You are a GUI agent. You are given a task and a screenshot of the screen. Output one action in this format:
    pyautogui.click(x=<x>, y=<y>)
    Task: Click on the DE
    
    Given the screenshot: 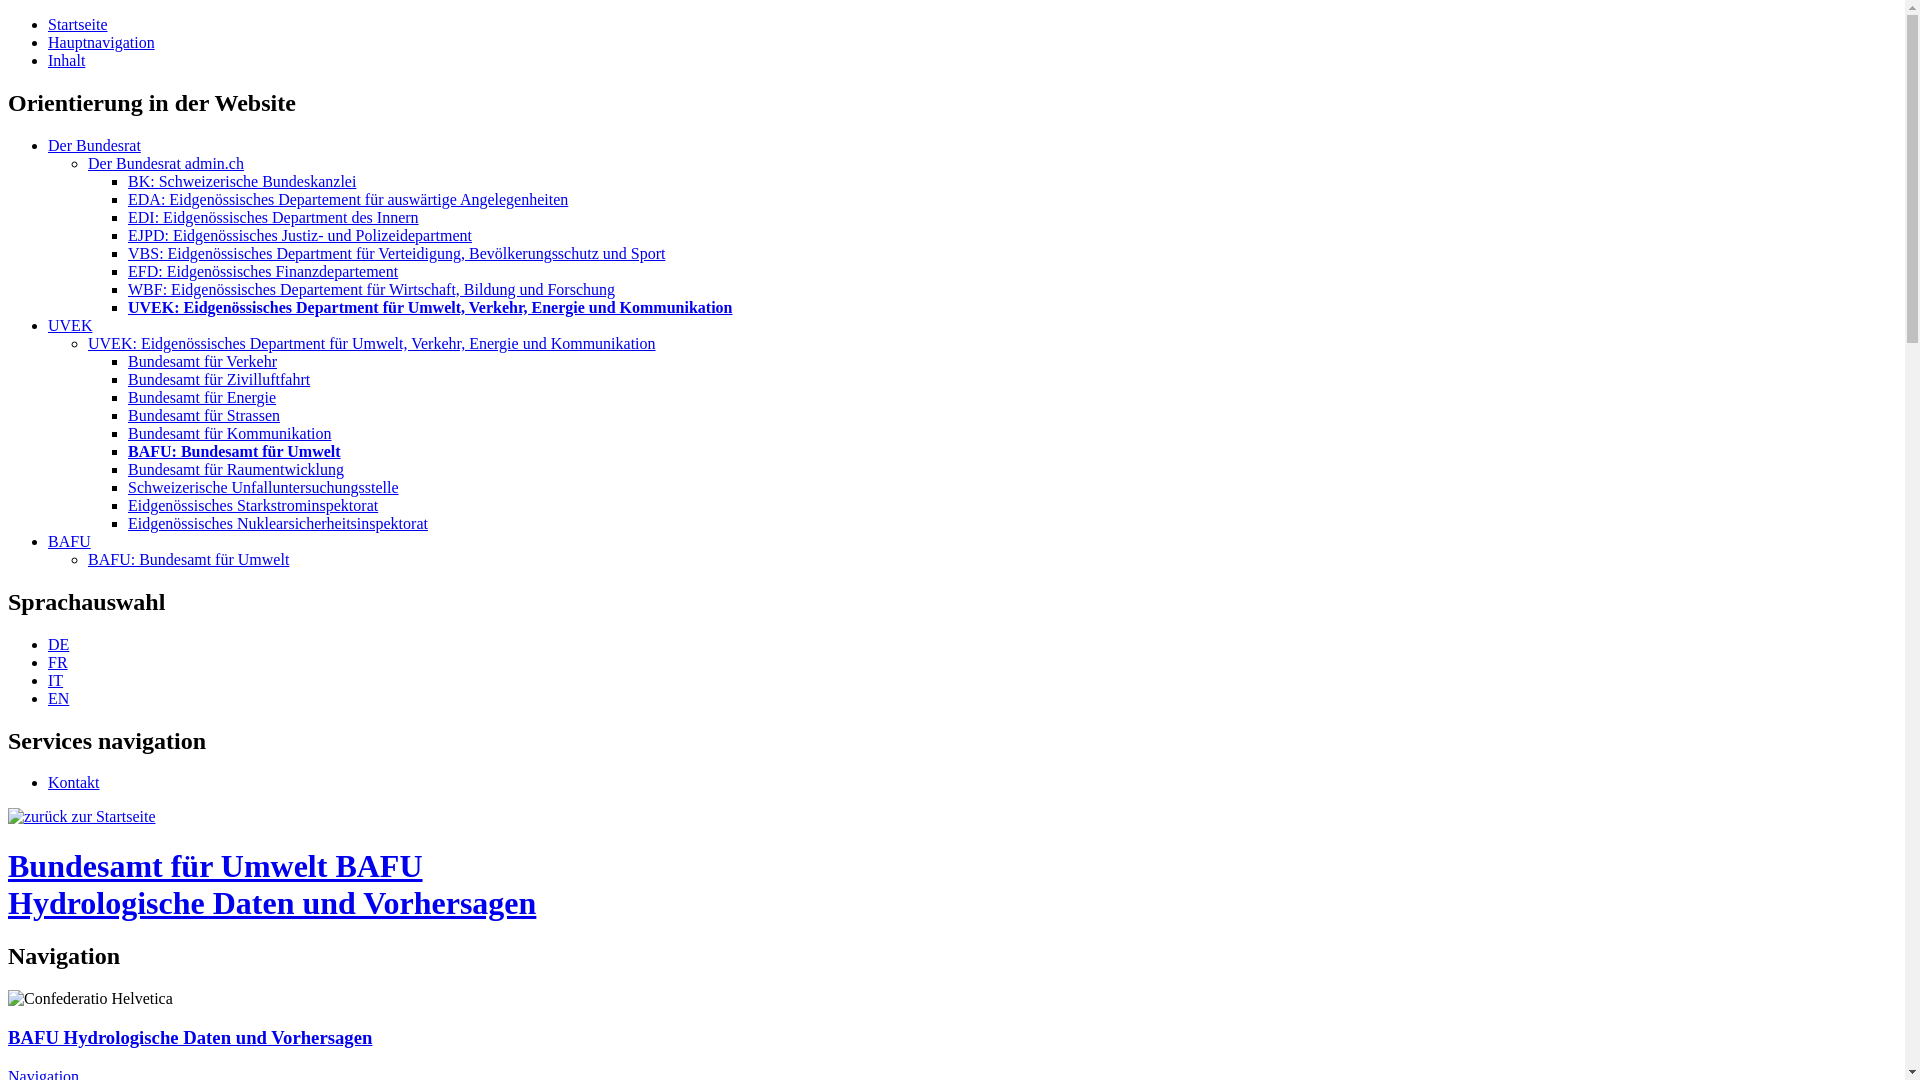 What is the action you would take?
    pyautogui.click(x=58, y=644)
    